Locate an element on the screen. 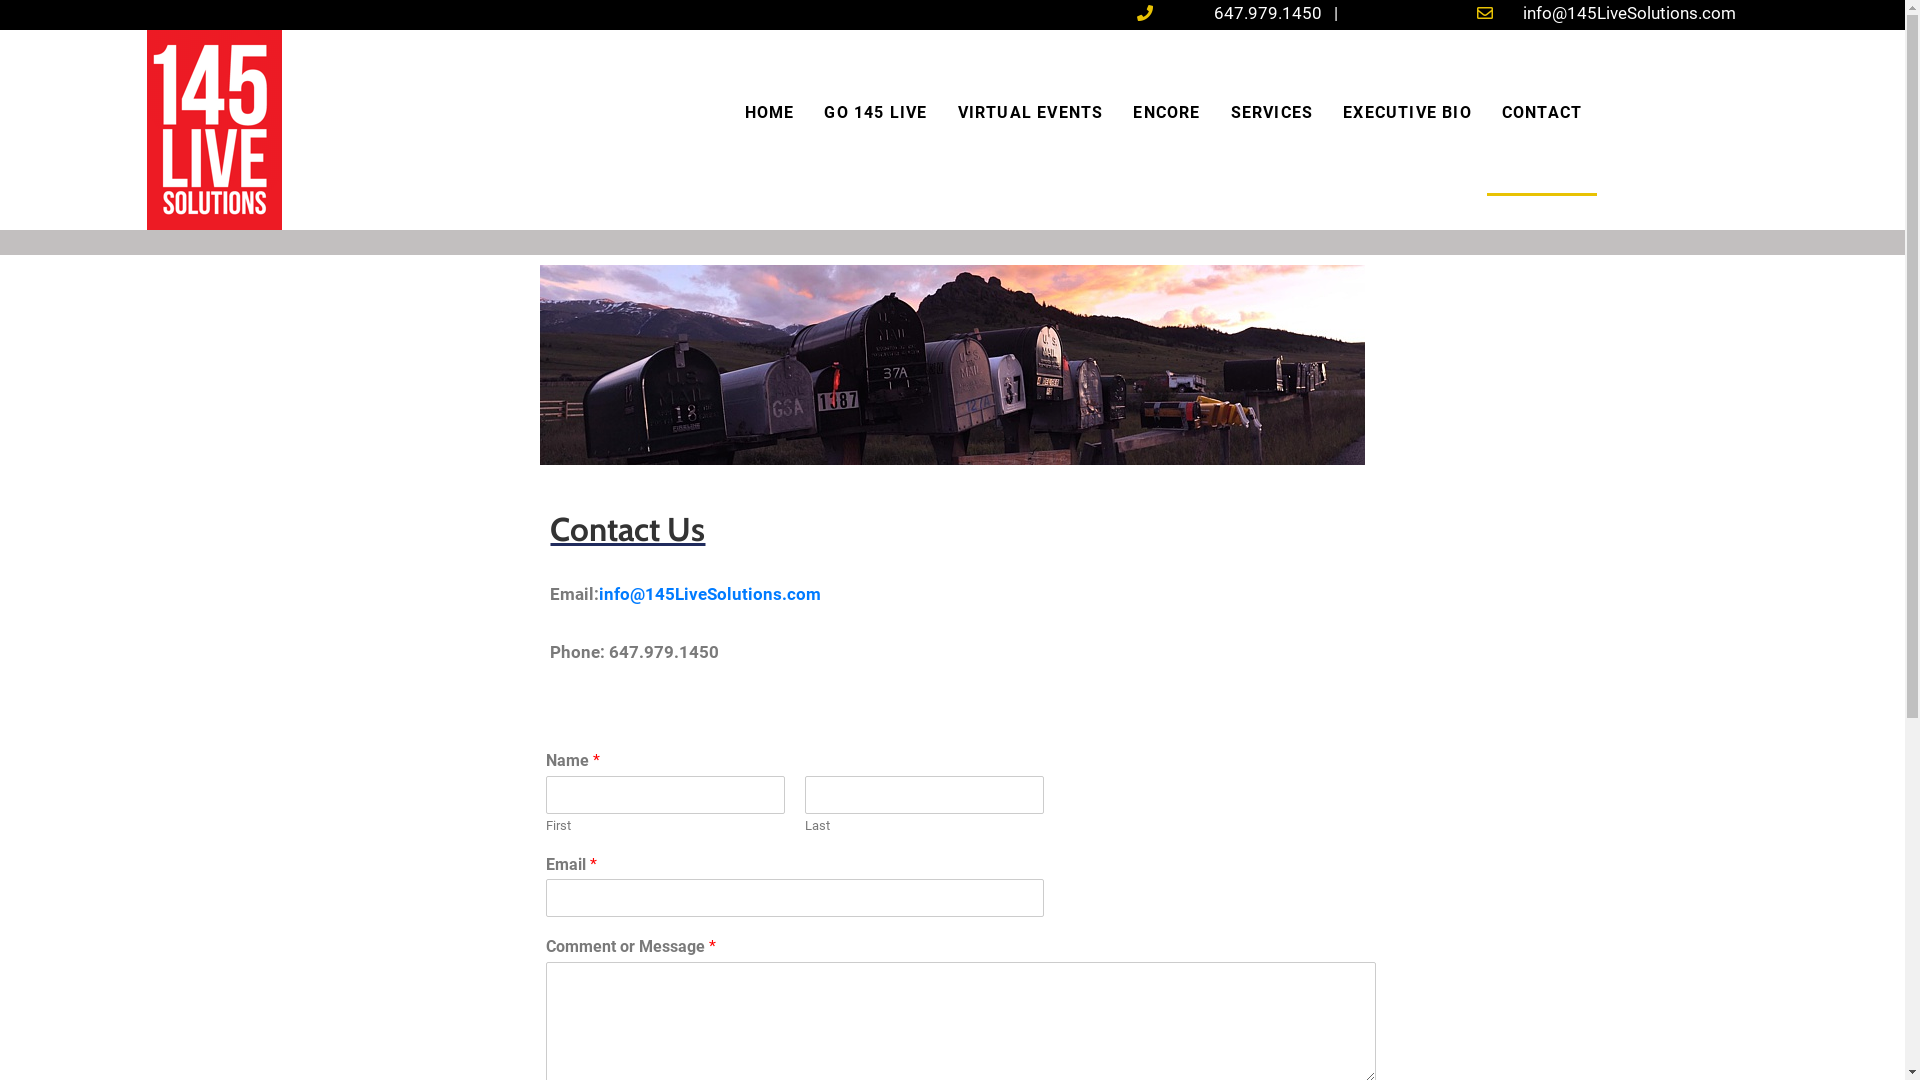 The image size is (1920, 1080). info@145LiveSolutions.com is located at coordinates (1630, 13).